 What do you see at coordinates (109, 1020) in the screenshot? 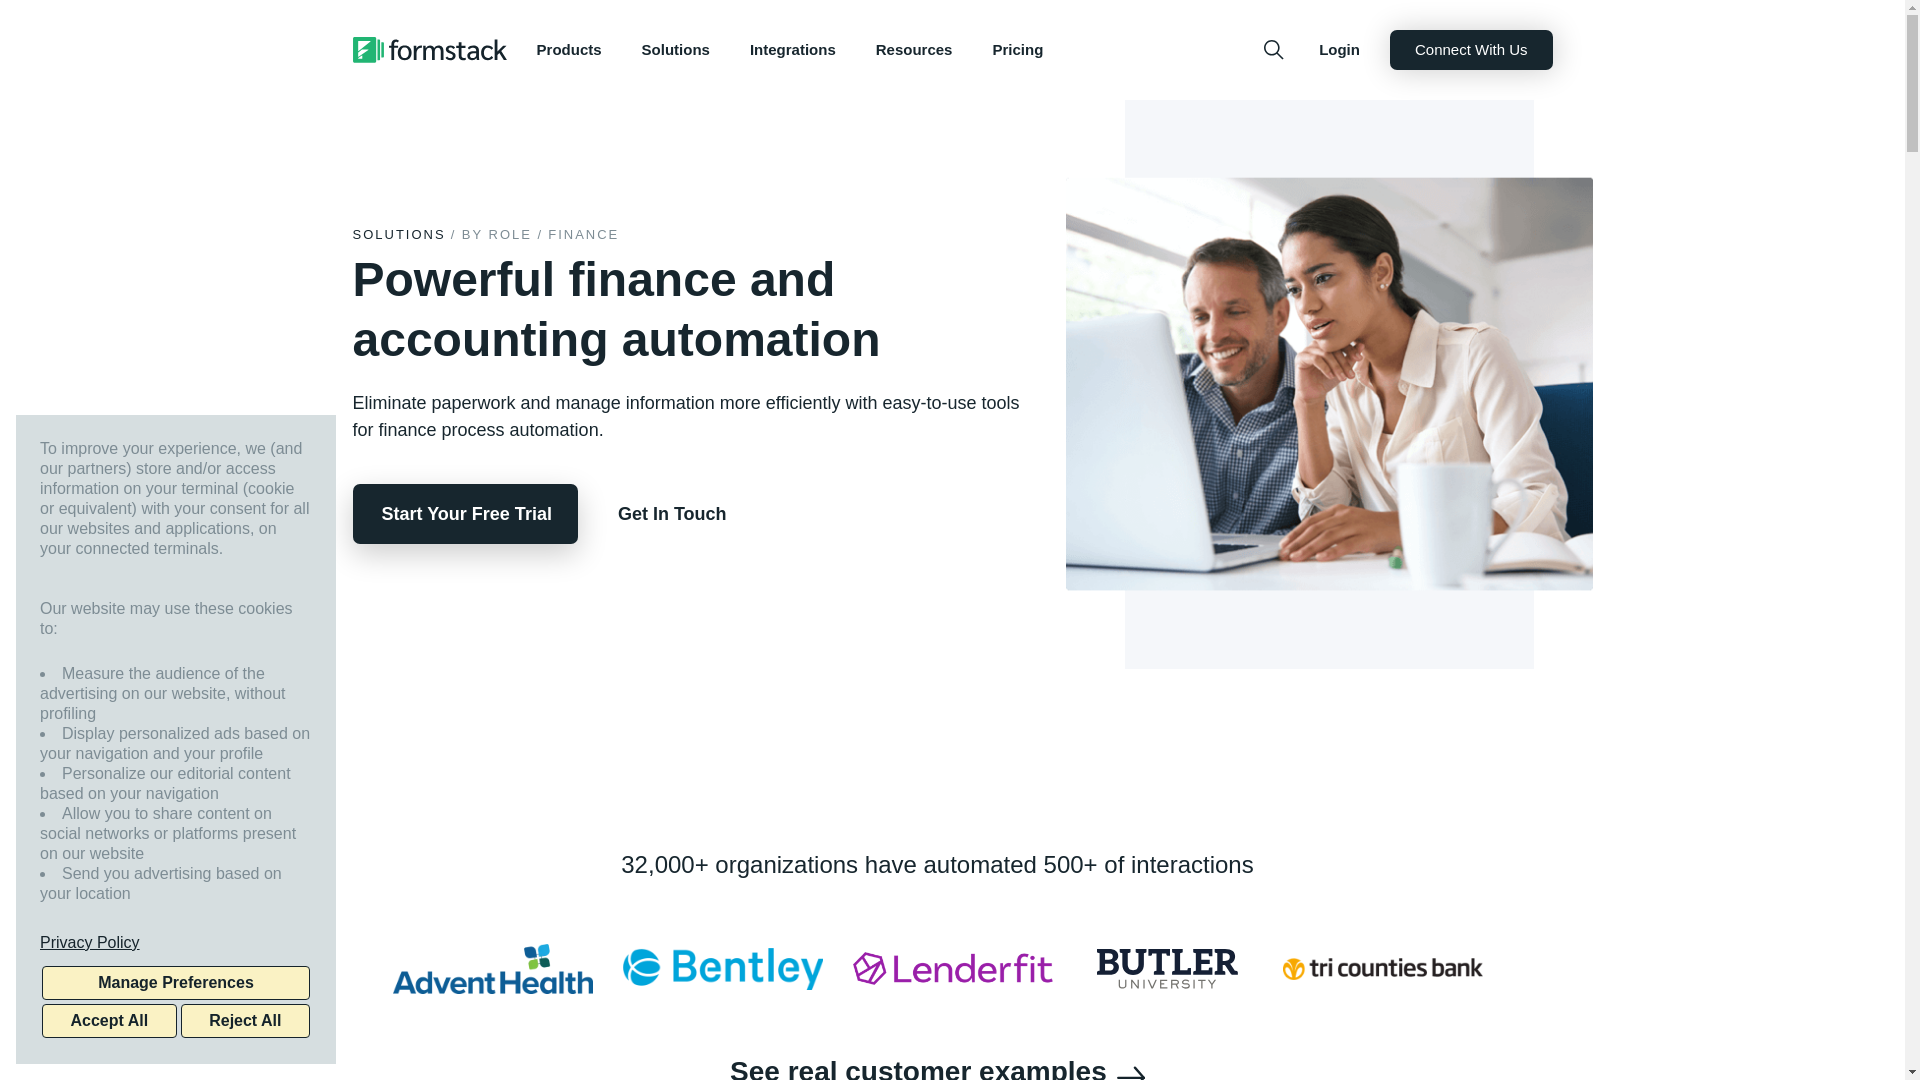
I see `Accept All` at bounding box center [109, 1020].